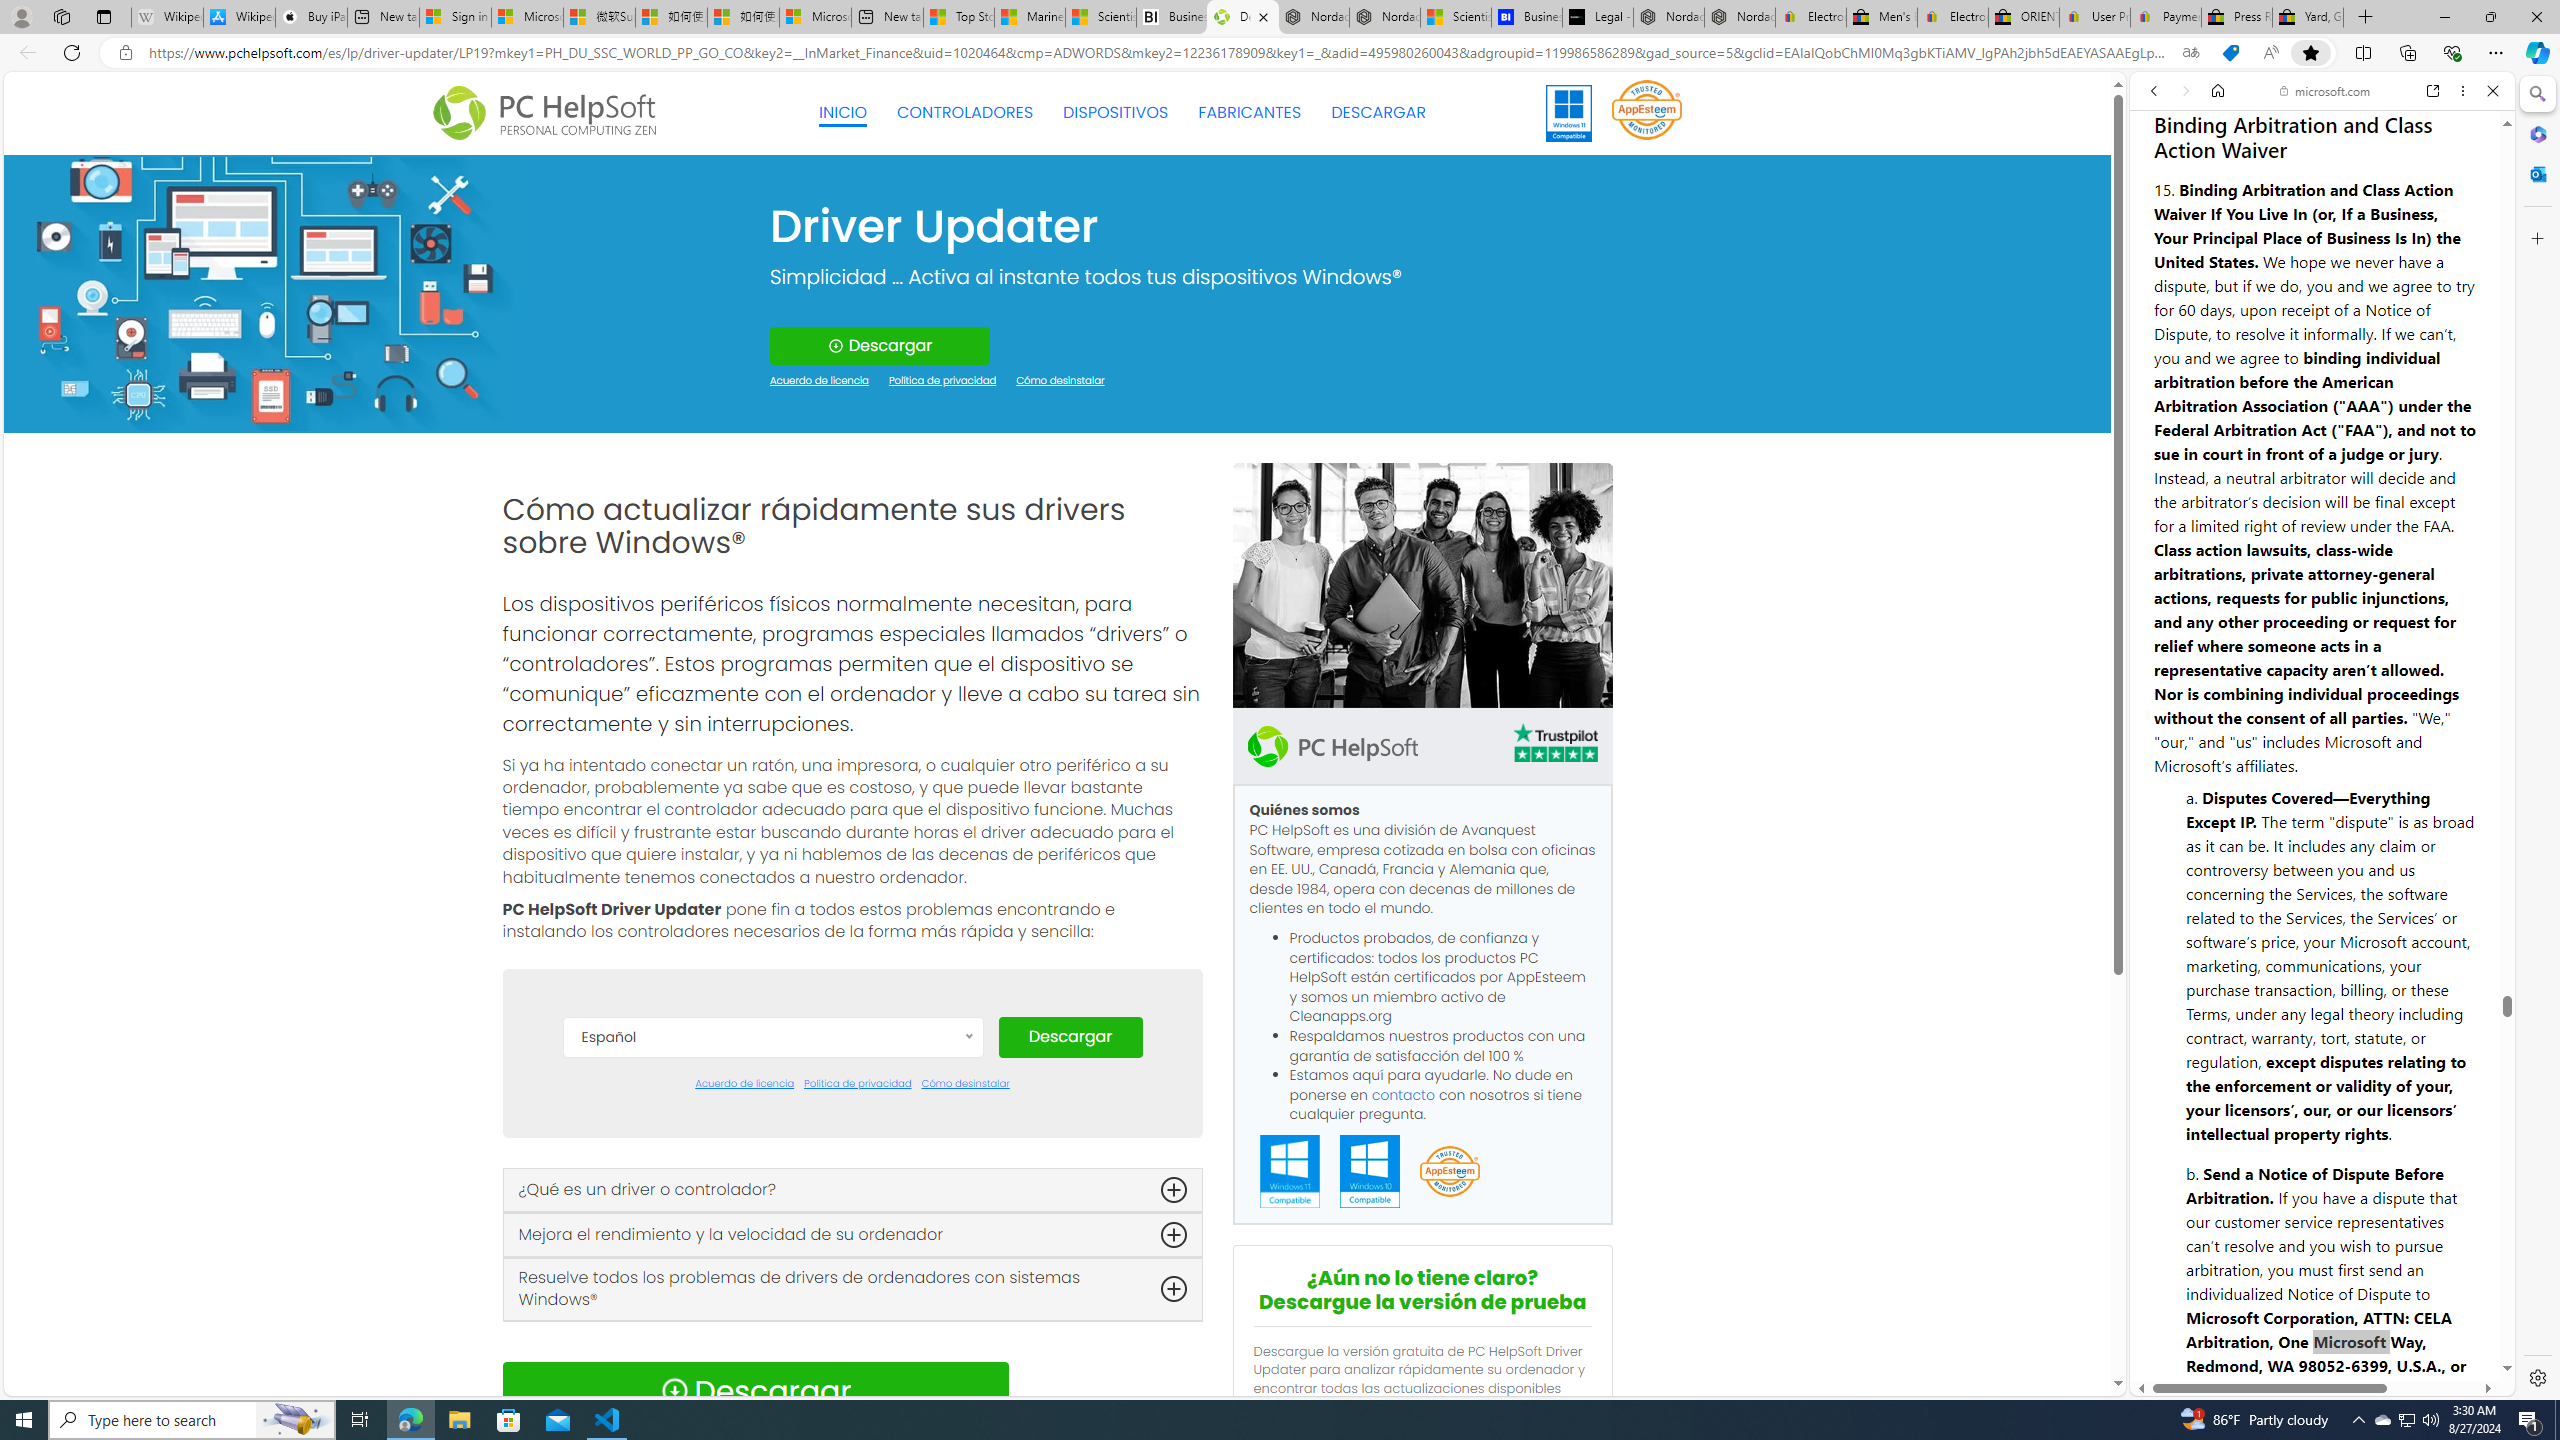 The width and height of the screenshot is (2560, 1440). Describe the element at coordinates (1242, 17) in the screenshot. I see `Descarga Driver Updater` at that location.